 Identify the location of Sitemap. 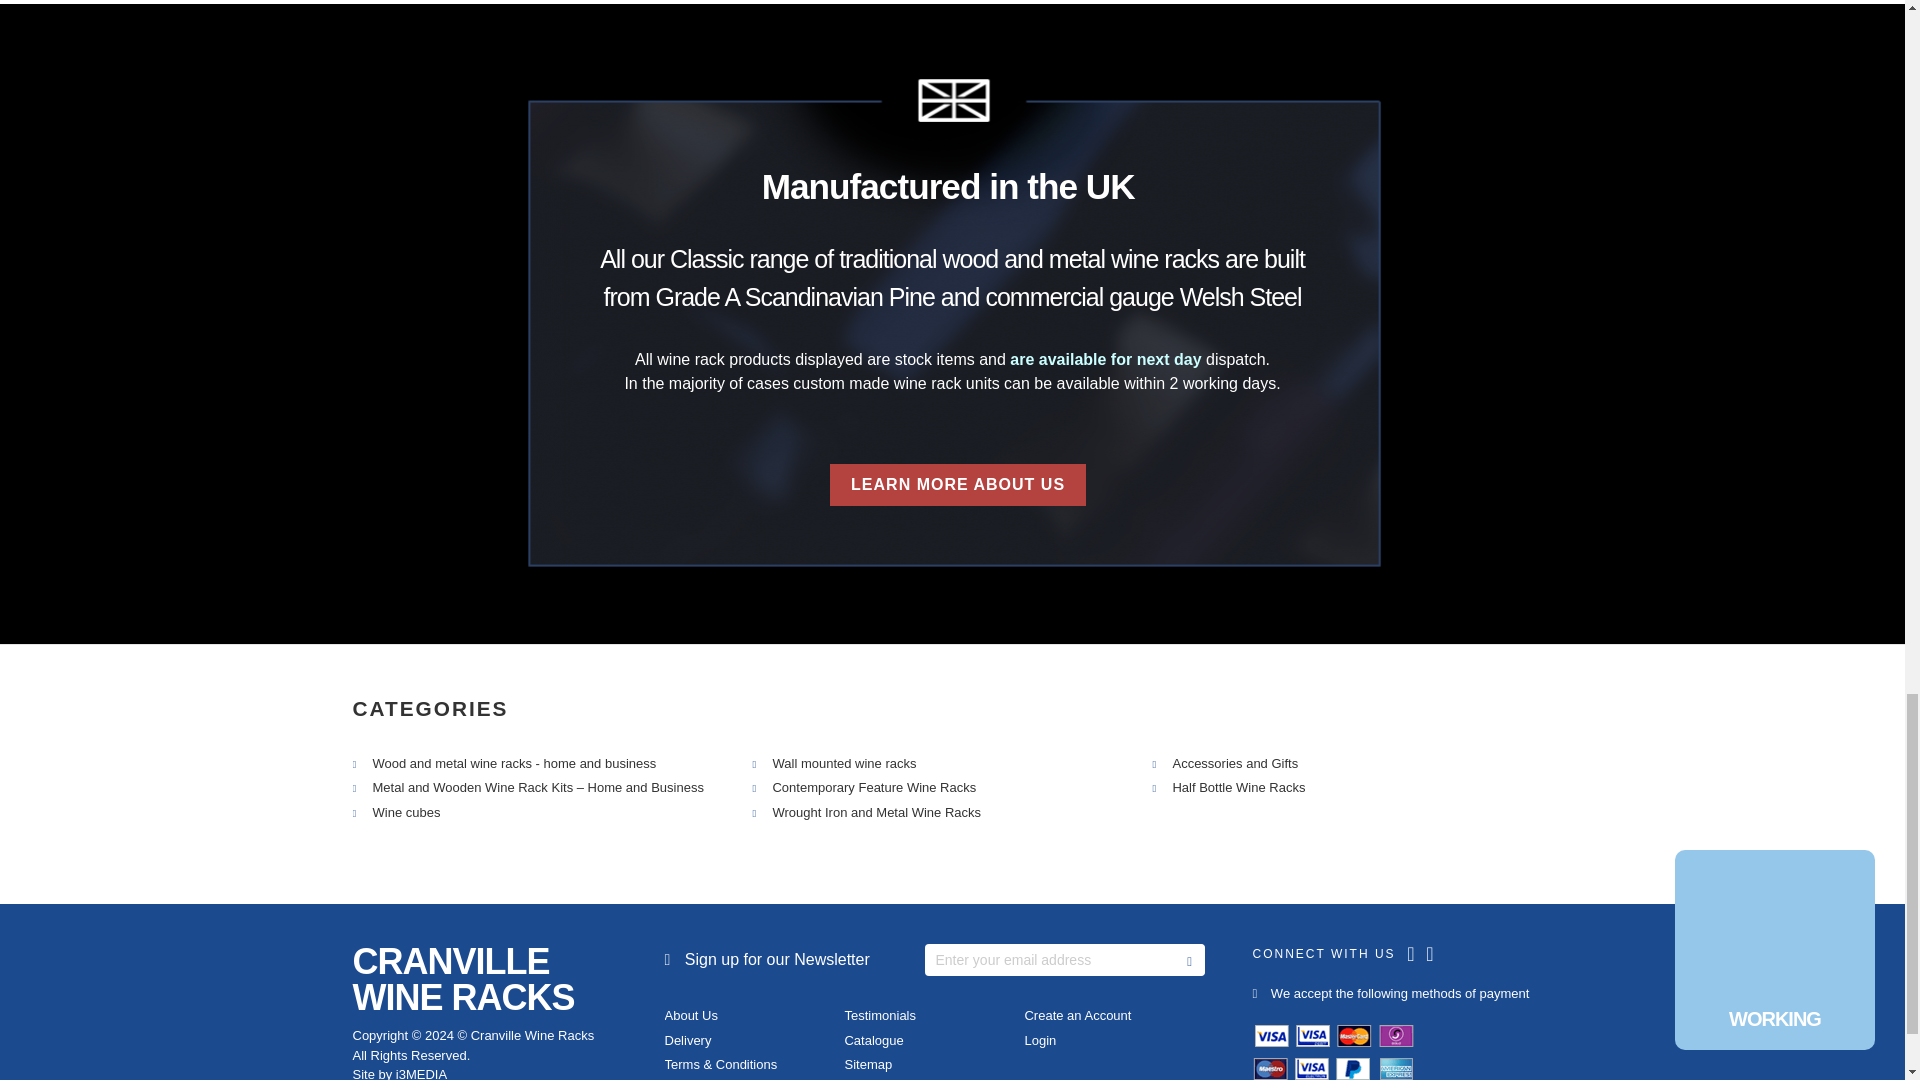
(868, 1064).